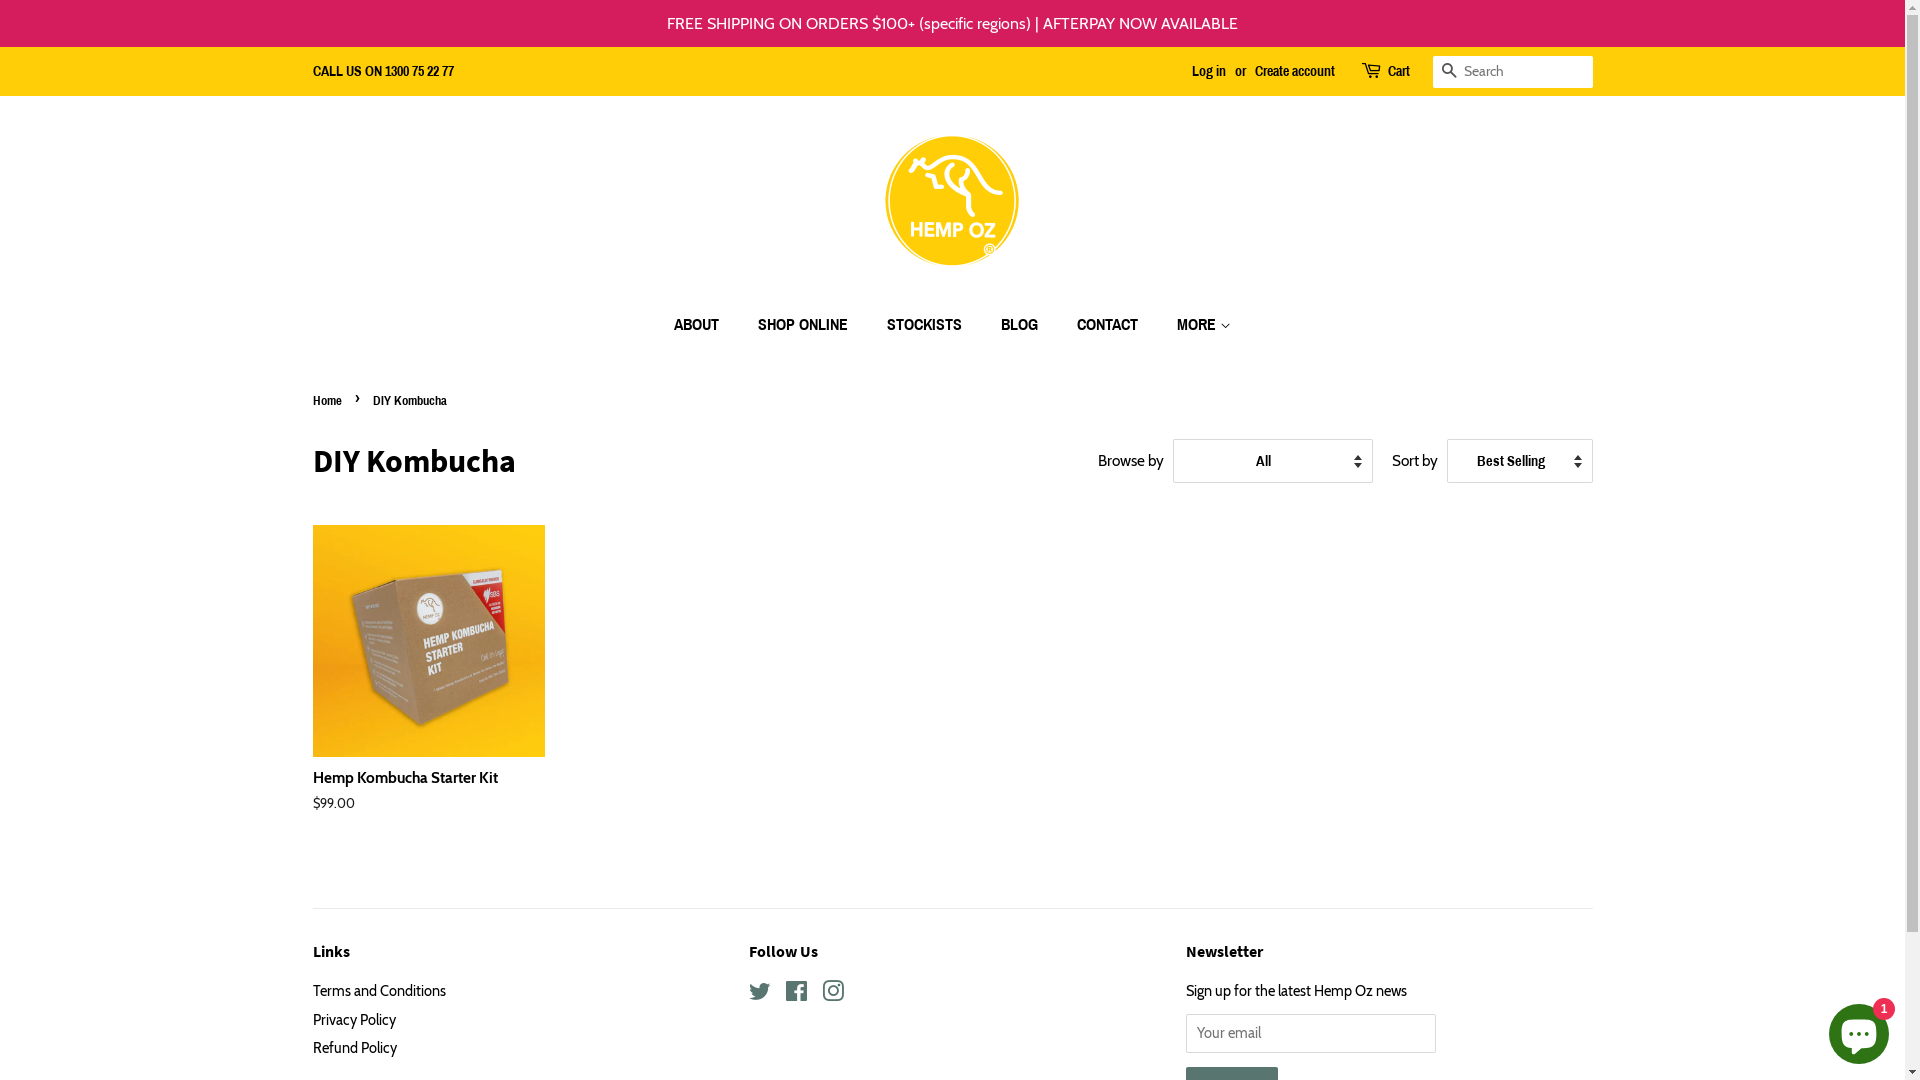 This screenshot has height=1080, width=1920. What do you see at coordinates (1196, 324) in the screenshot?
I see `MORE` at bounding box center [1196, 324].